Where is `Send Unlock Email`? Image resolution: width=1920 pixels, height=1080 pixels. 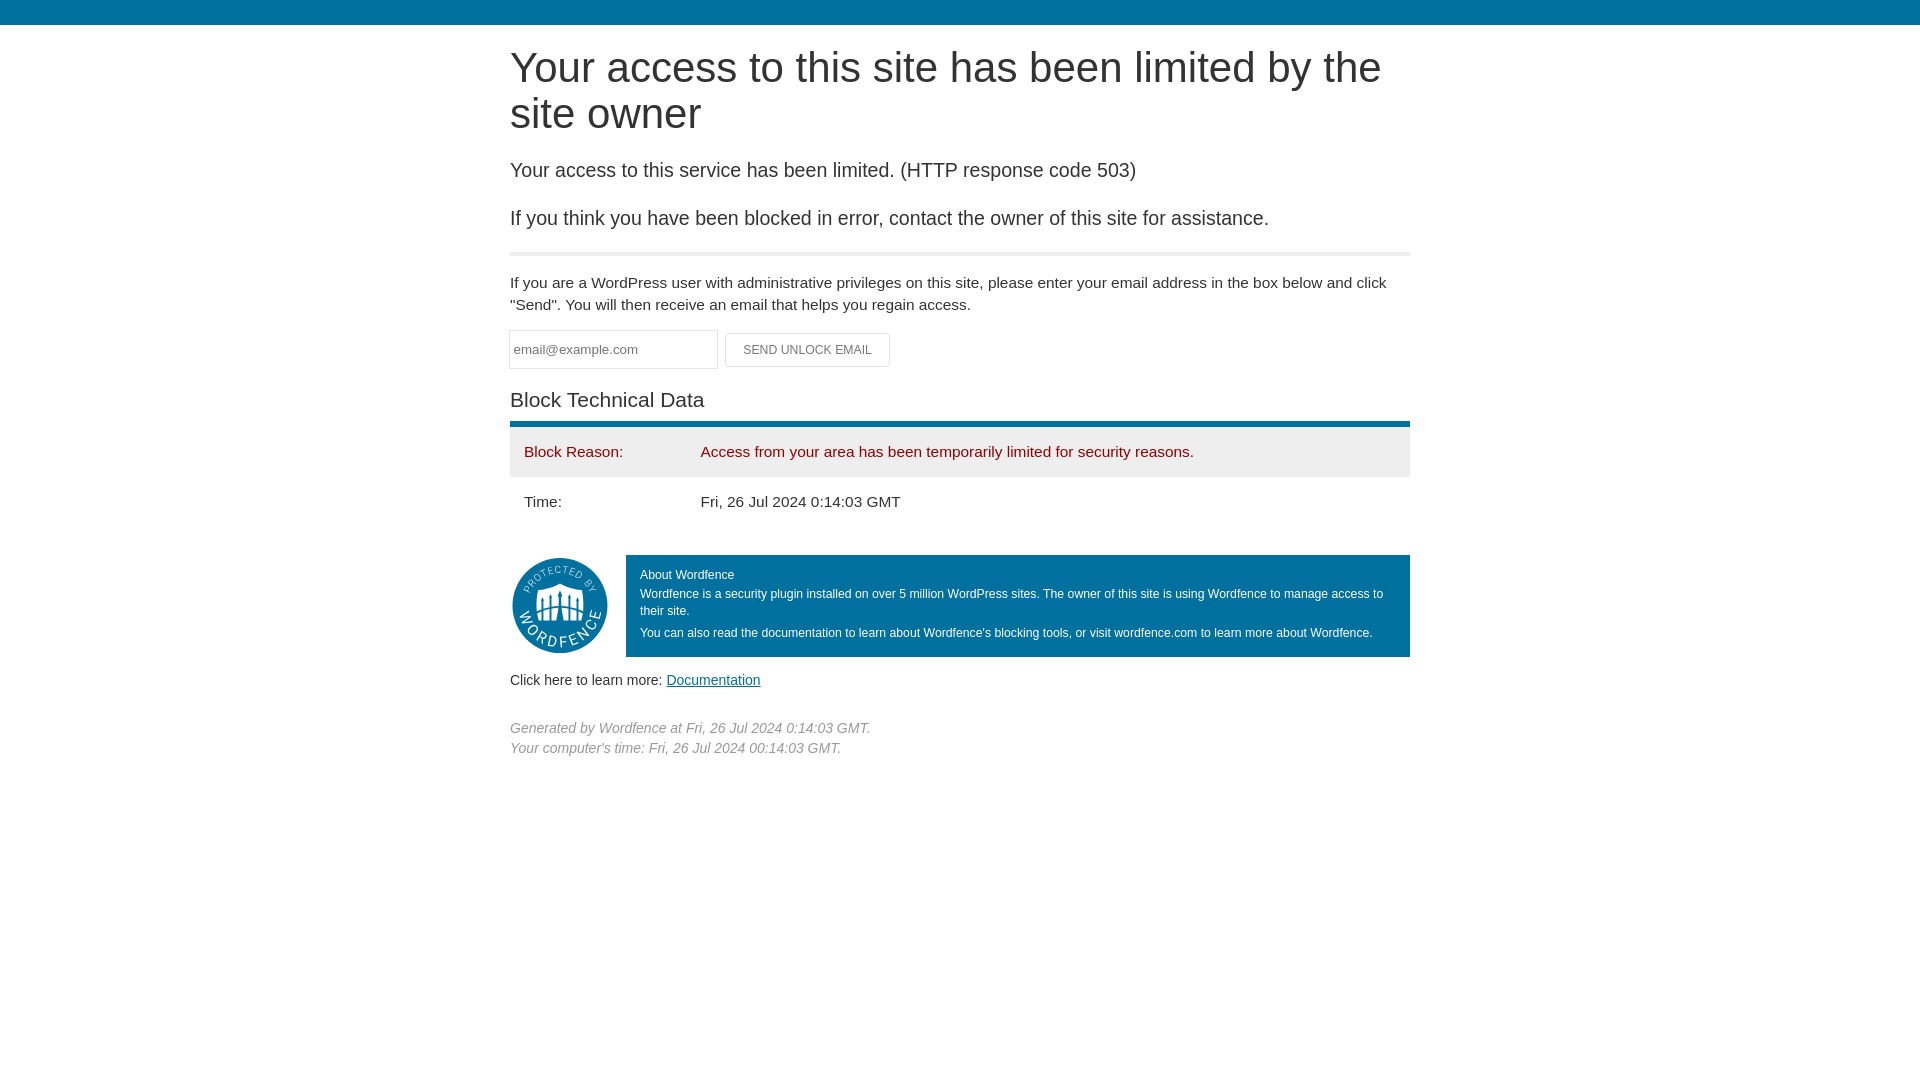
Send Unlock Email is located at coordinates (808, 350).